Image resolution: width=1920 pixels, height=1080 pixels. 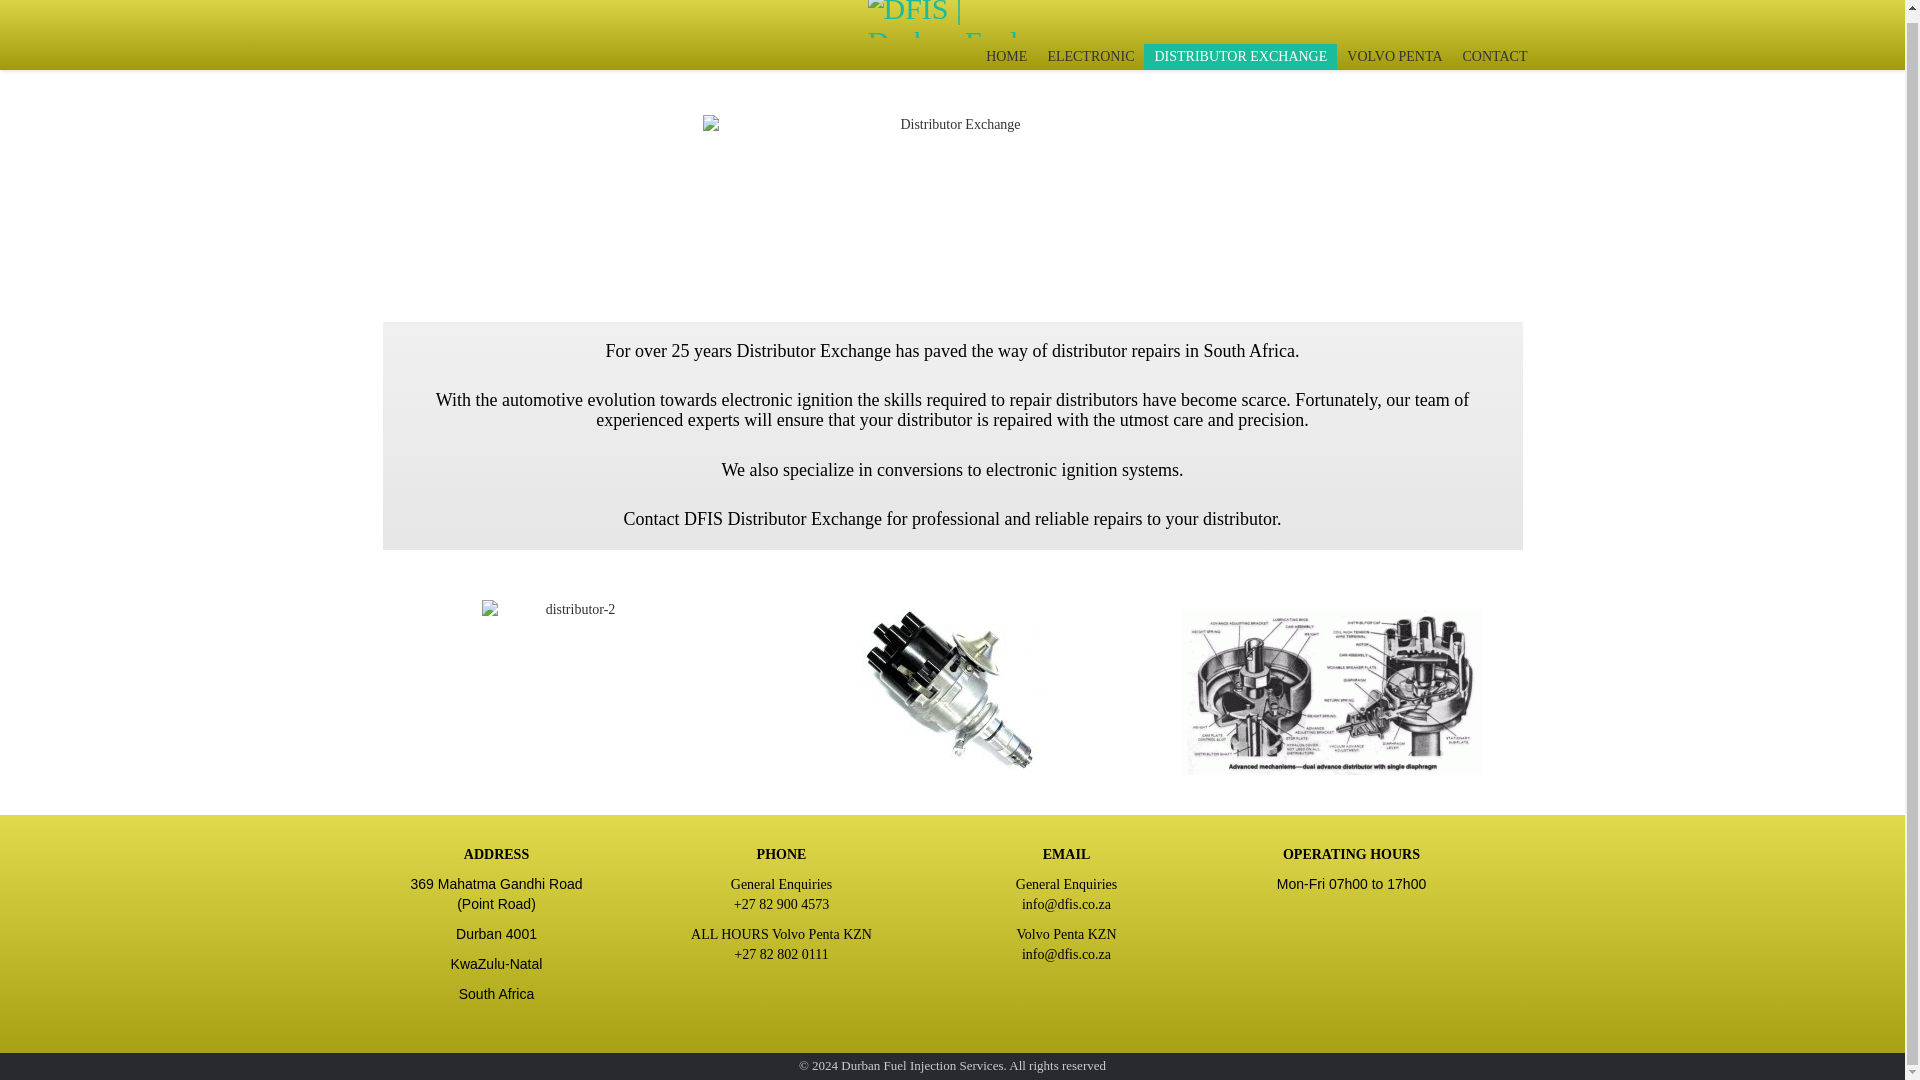 I want to click on CONTACT, so click(x=1494, y=57).